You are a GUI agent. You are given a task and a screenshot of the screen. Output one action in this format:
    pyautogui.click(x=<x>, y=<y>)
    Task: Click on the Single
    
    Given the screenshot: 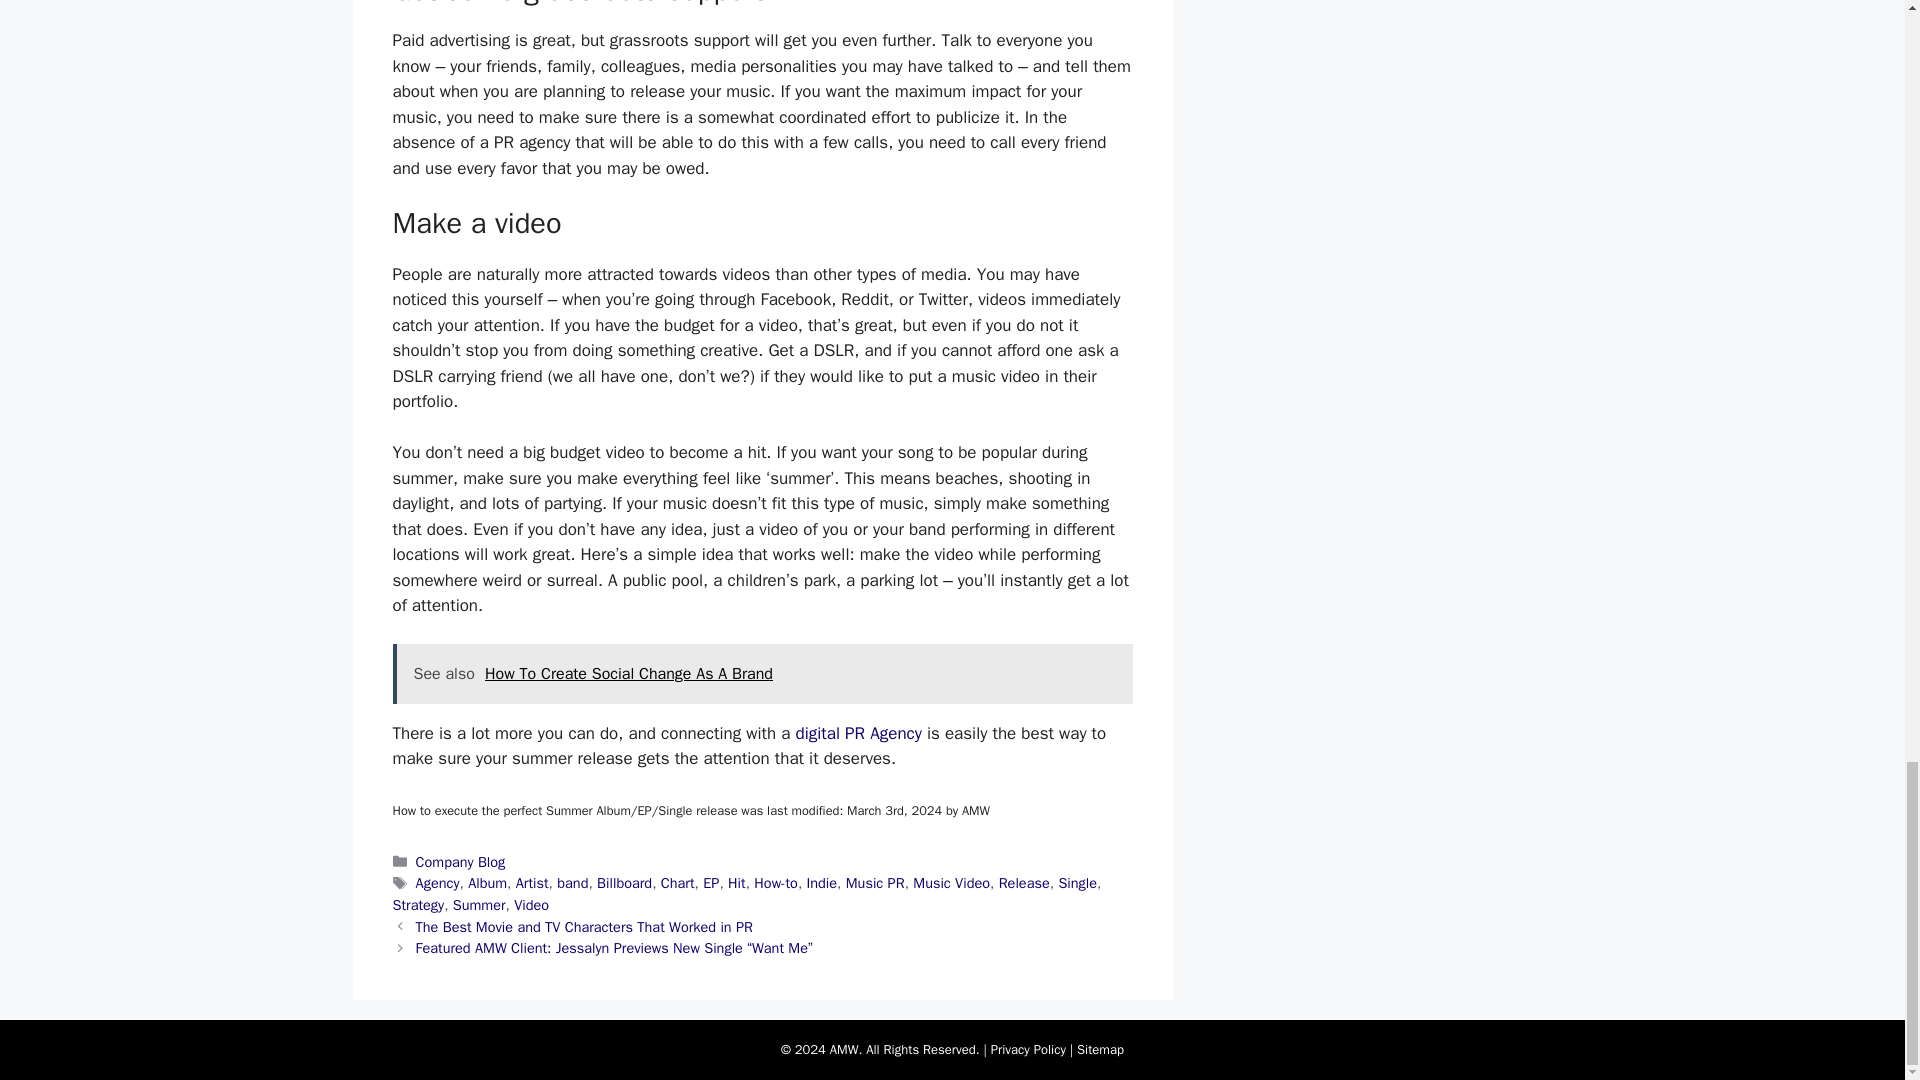 What is the action you would take?
    pyautogui.click(x=1076, y=882)
    